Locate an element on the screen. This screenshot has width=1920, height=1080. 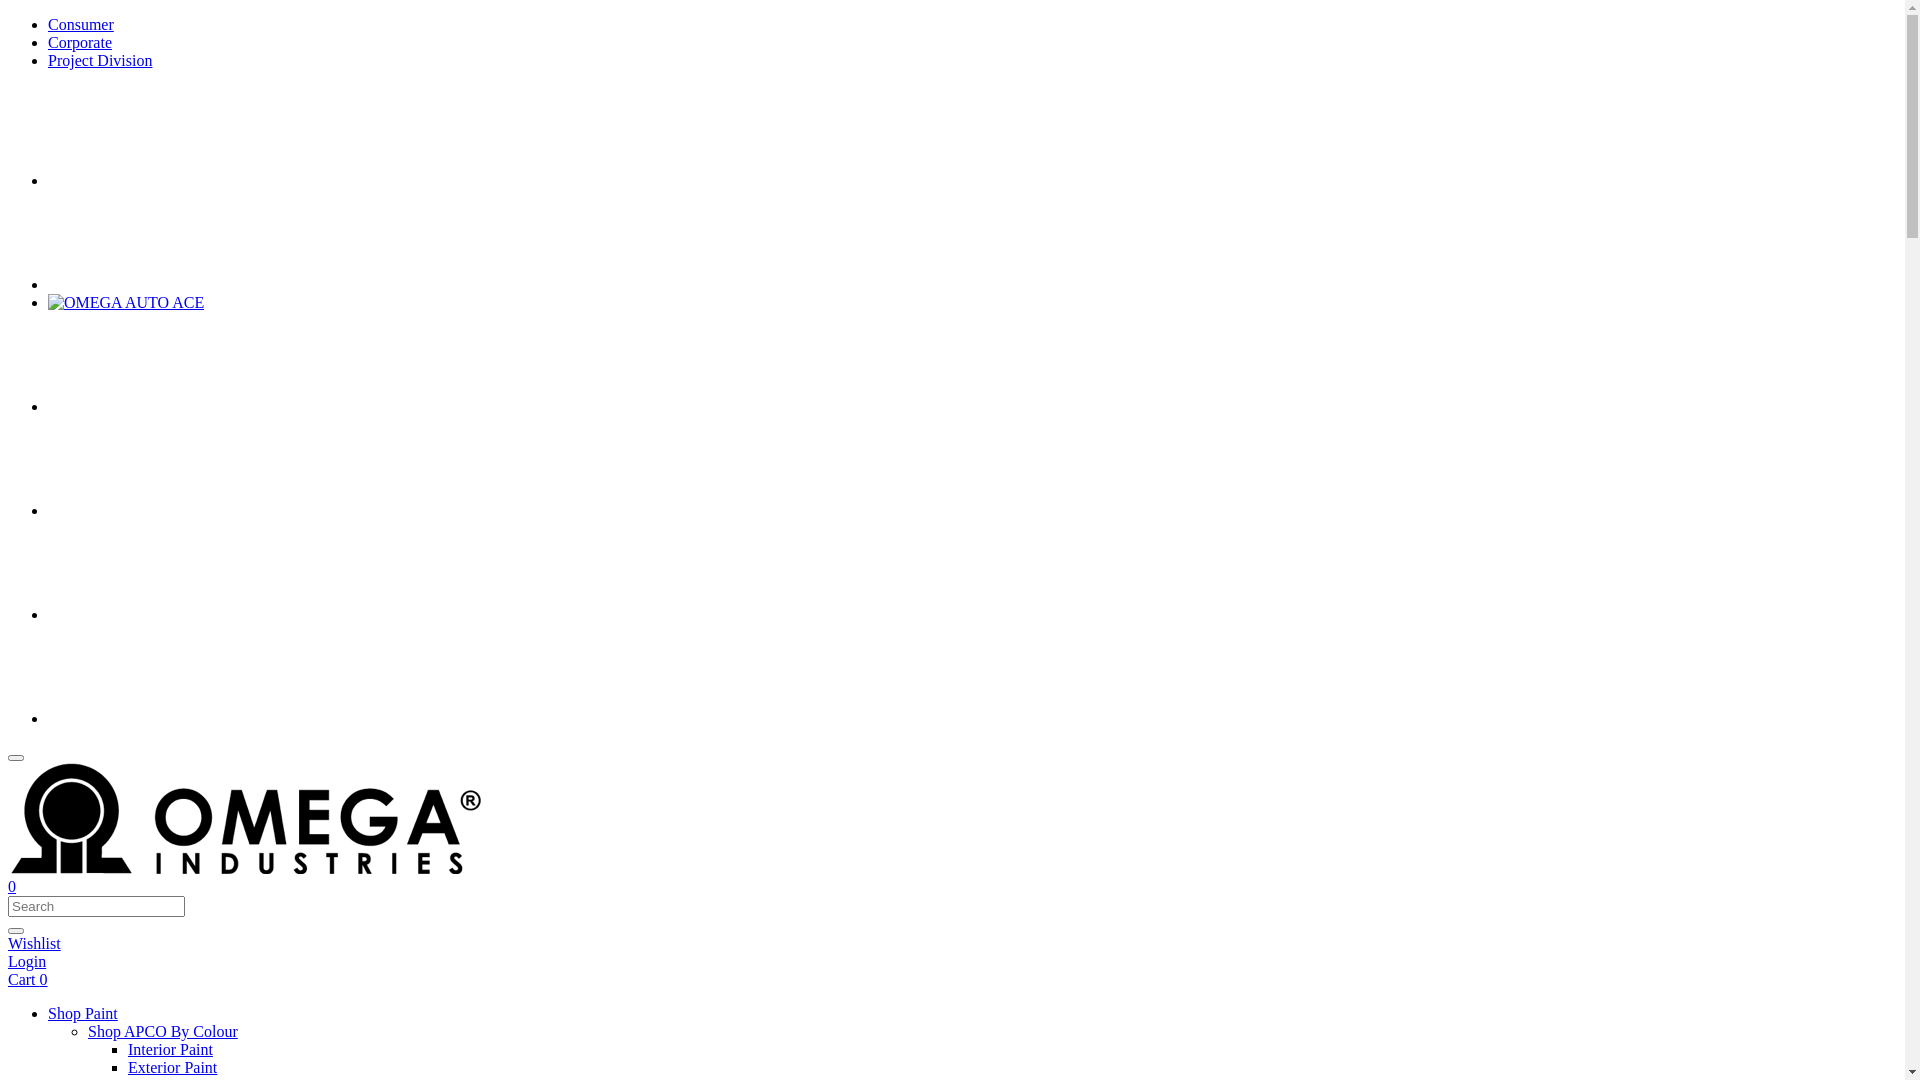
Login is located at coordinates (952, 962).